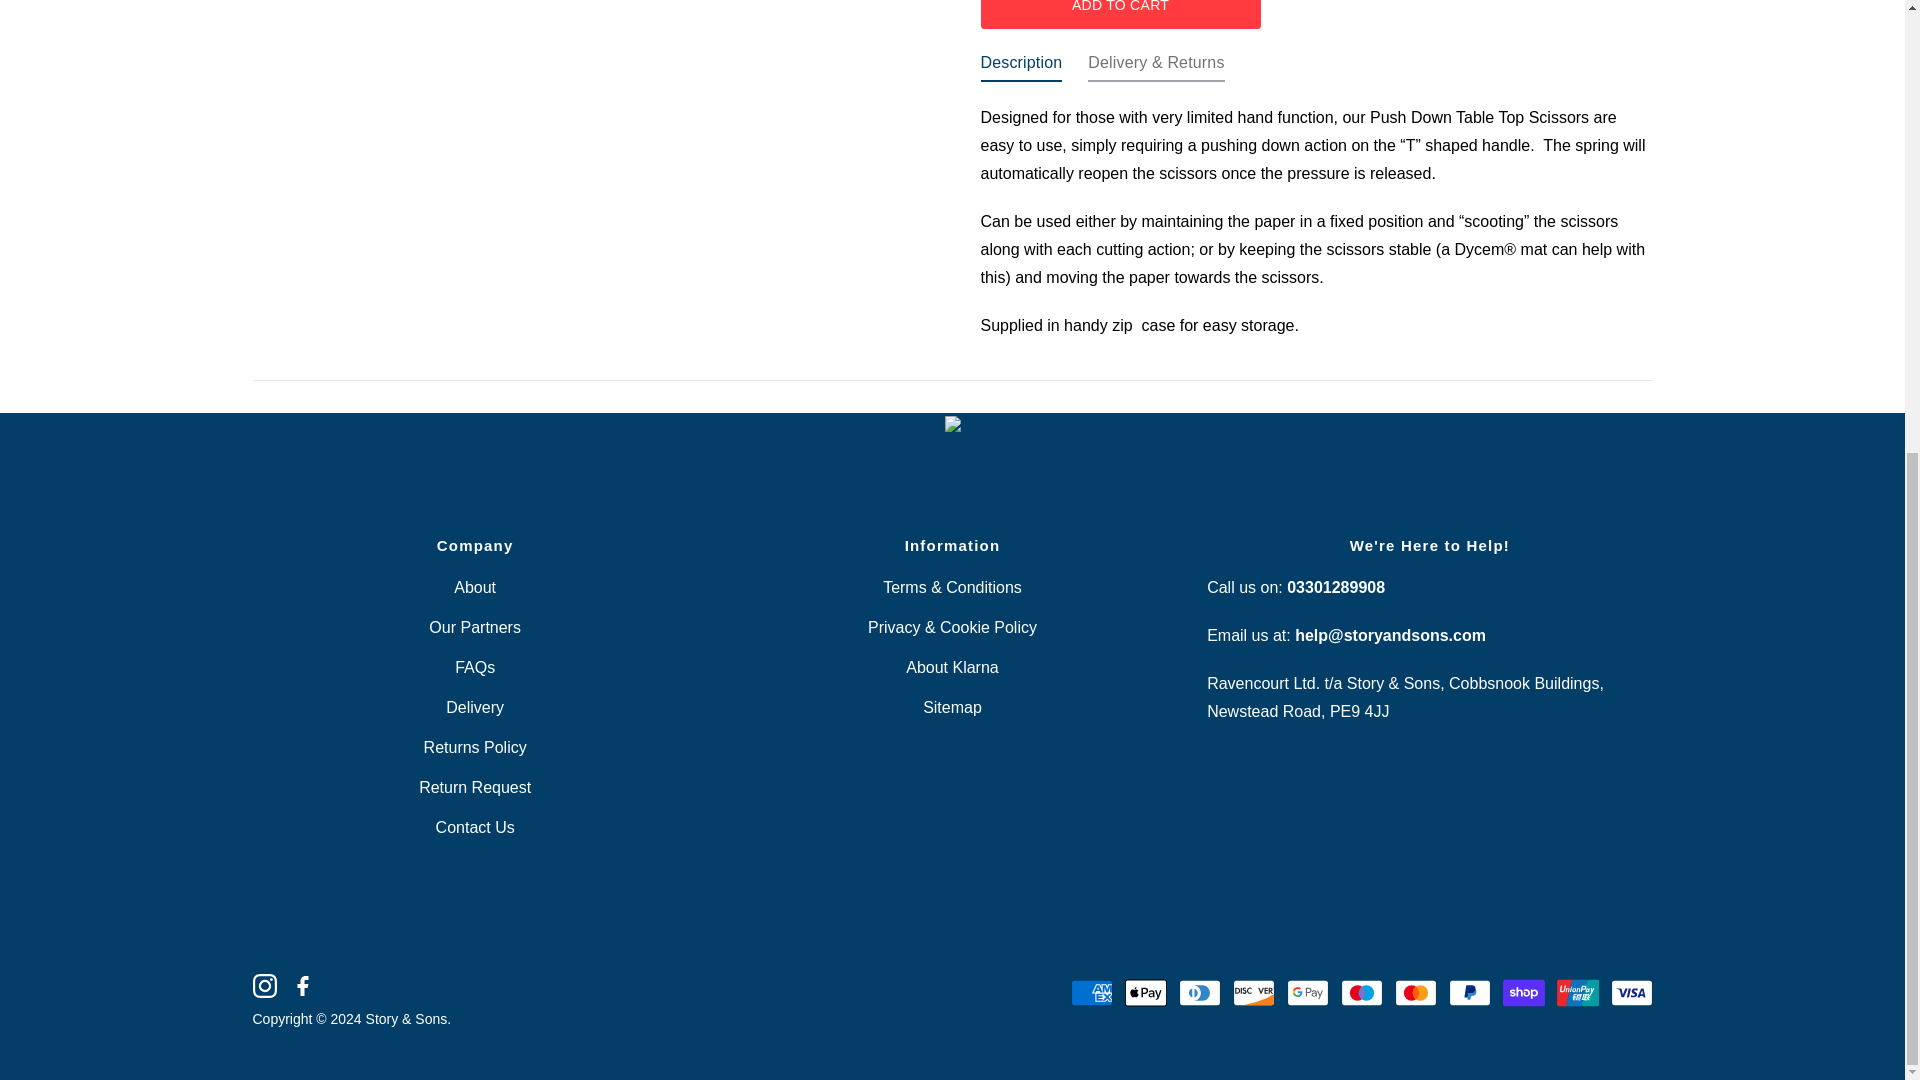 Image resolution: width=1920 pixels, height=1080 pixels. What do you see at coordinates (1468, 993) in the screenshot?
I see `PayPal` at bounding box center [1468, 993].